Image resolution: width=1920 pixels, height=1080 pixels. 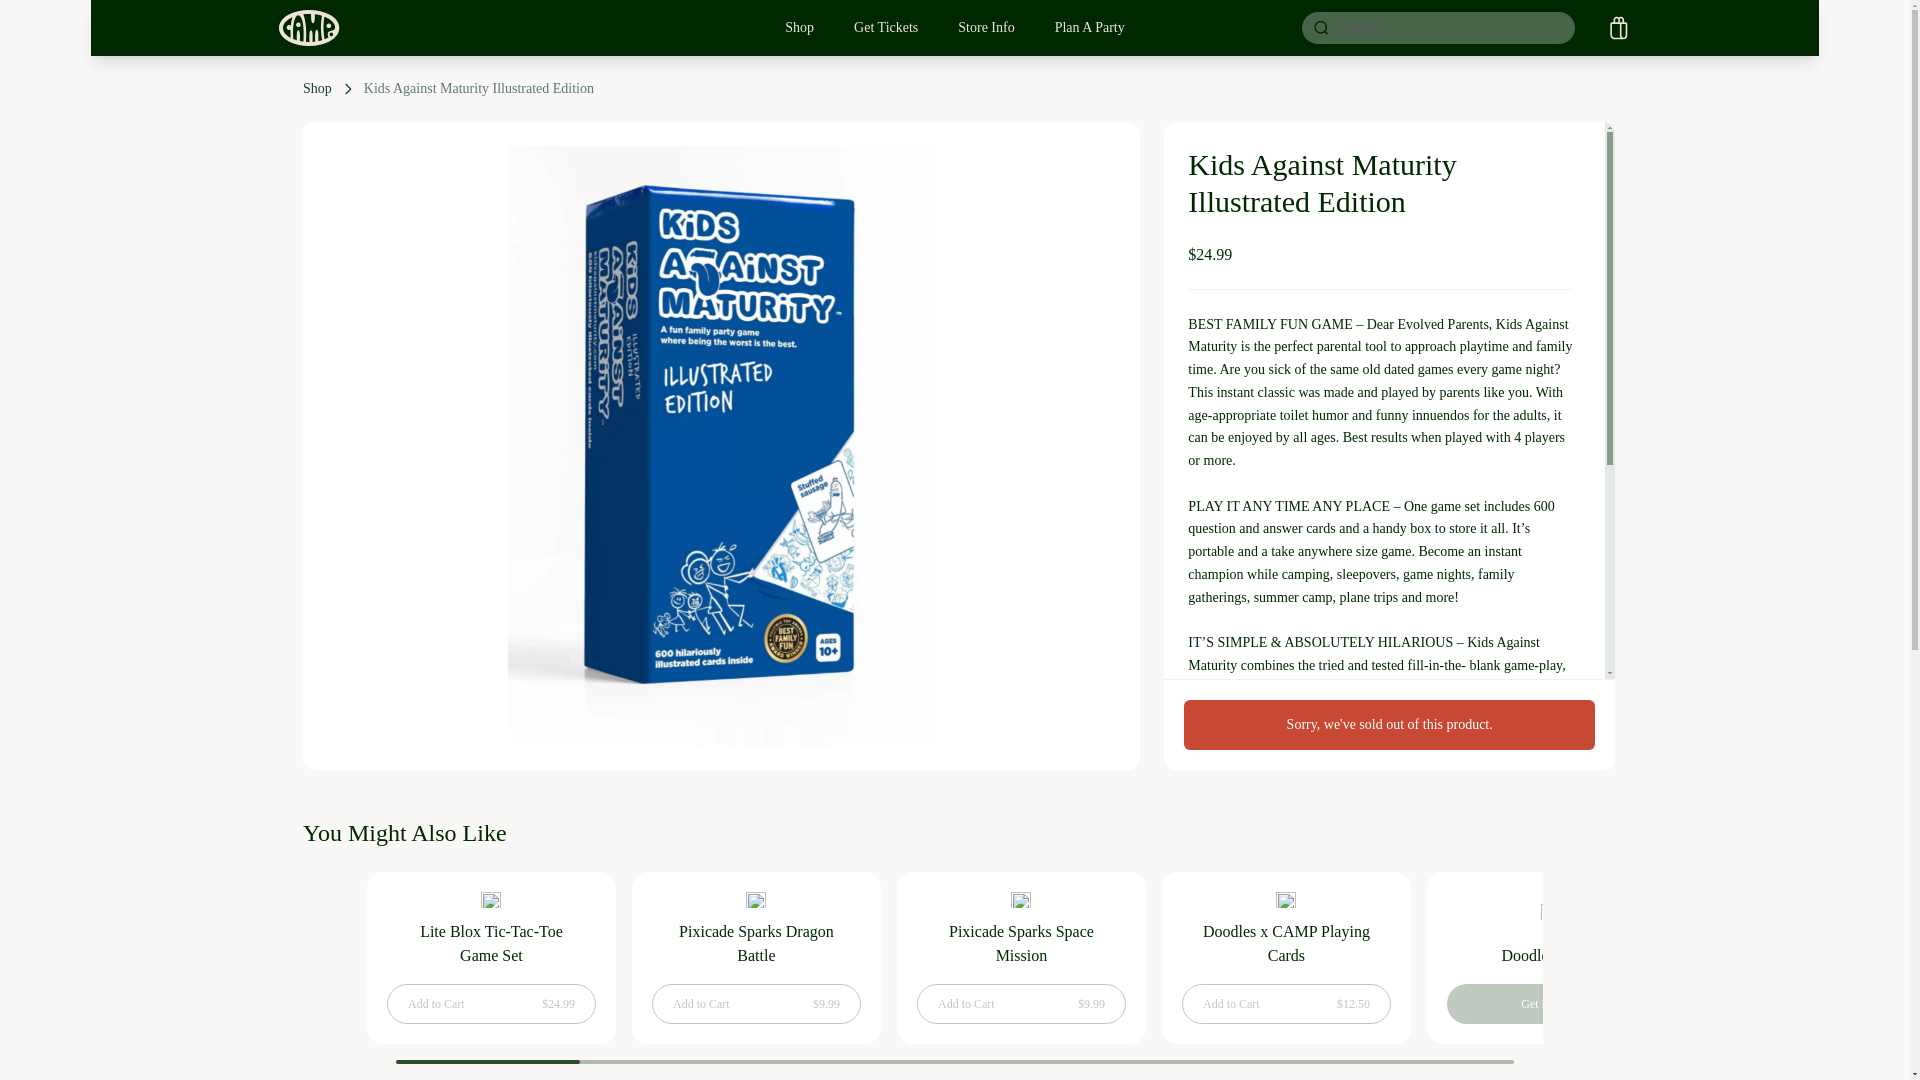 What do you see at coordinates (1551, 955) in the screenshot?
I see `Doodles Puzzle` at bounding box center [1551, 955].